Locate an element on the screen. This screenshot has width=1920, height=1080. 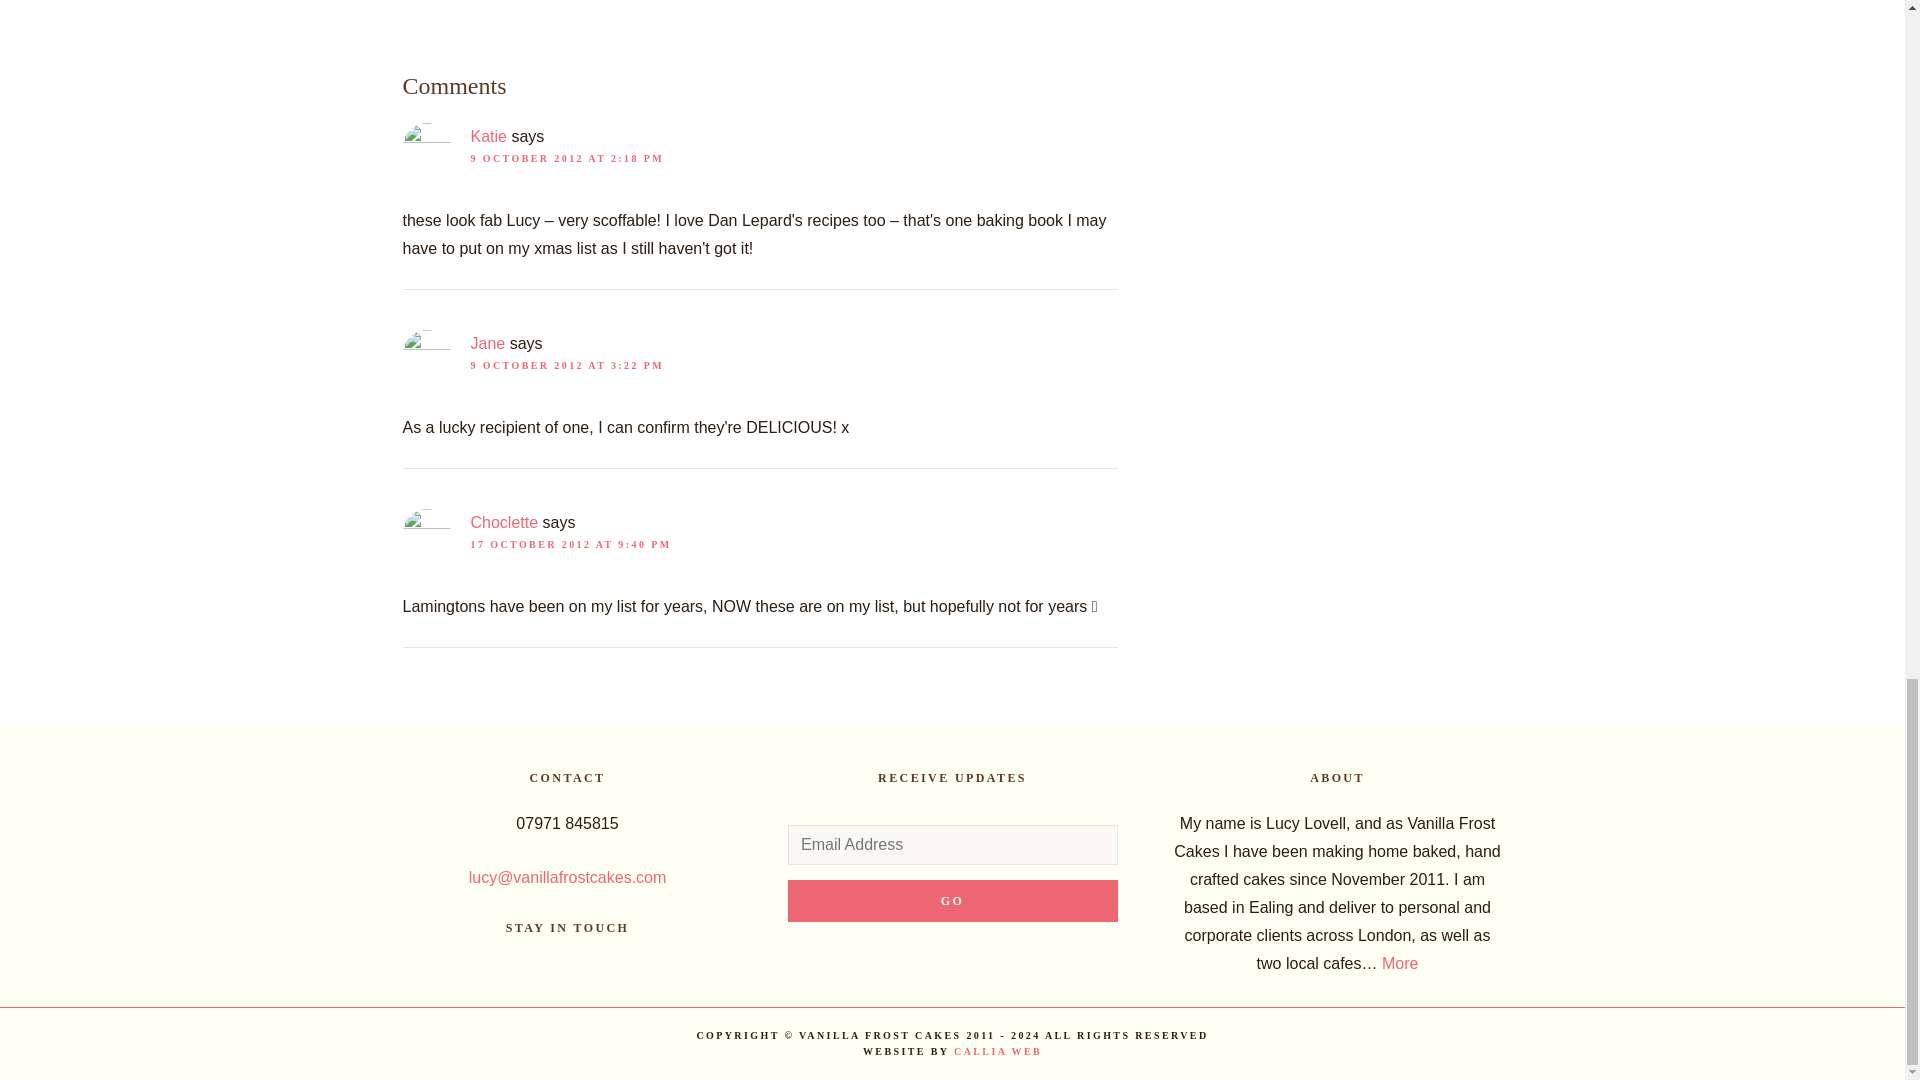
Jane is located at coordinates (487, 343).